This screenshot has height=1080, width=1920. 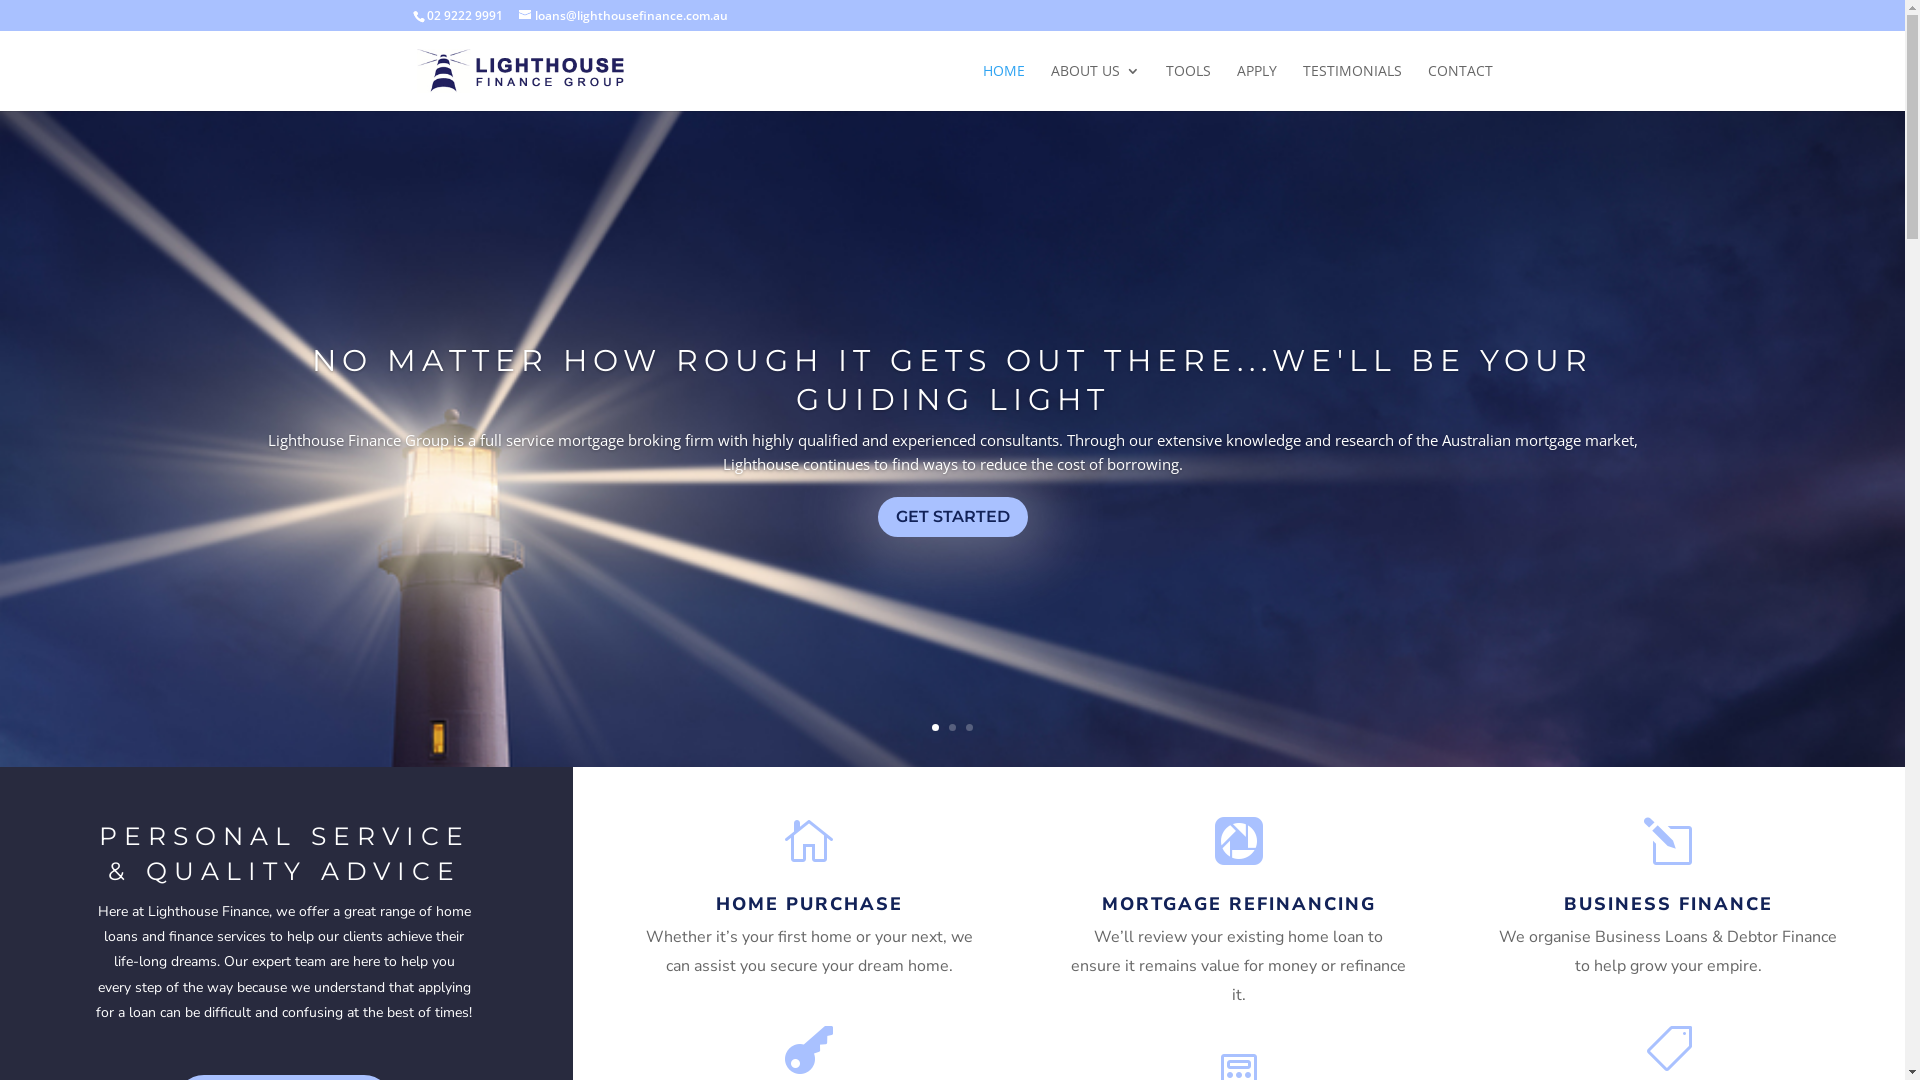 I want to click on 2, so click(x=952, y=728).